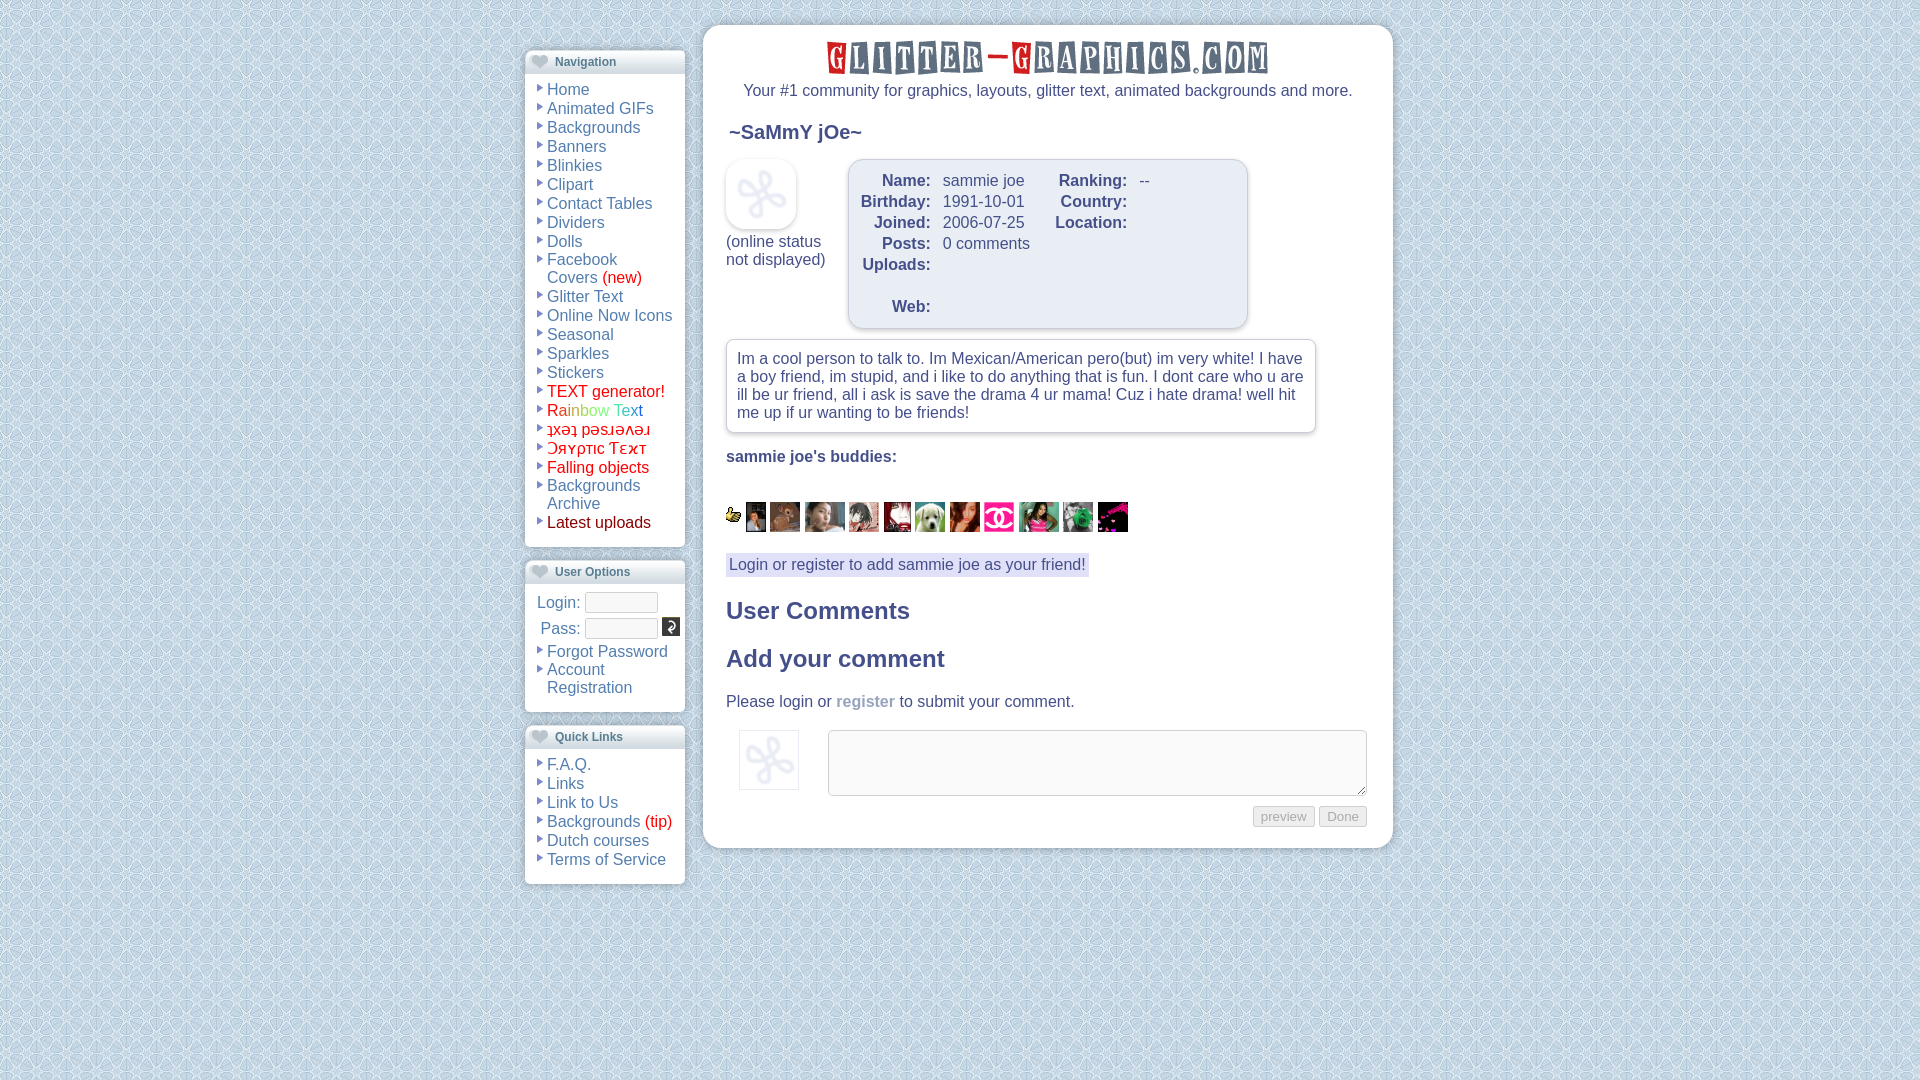 Image resolution: width=1920 pixels, height=1080 pixels. Describe the element at coordinates (606, 858) in the screenshot. I see `Terms of Service` at that location.